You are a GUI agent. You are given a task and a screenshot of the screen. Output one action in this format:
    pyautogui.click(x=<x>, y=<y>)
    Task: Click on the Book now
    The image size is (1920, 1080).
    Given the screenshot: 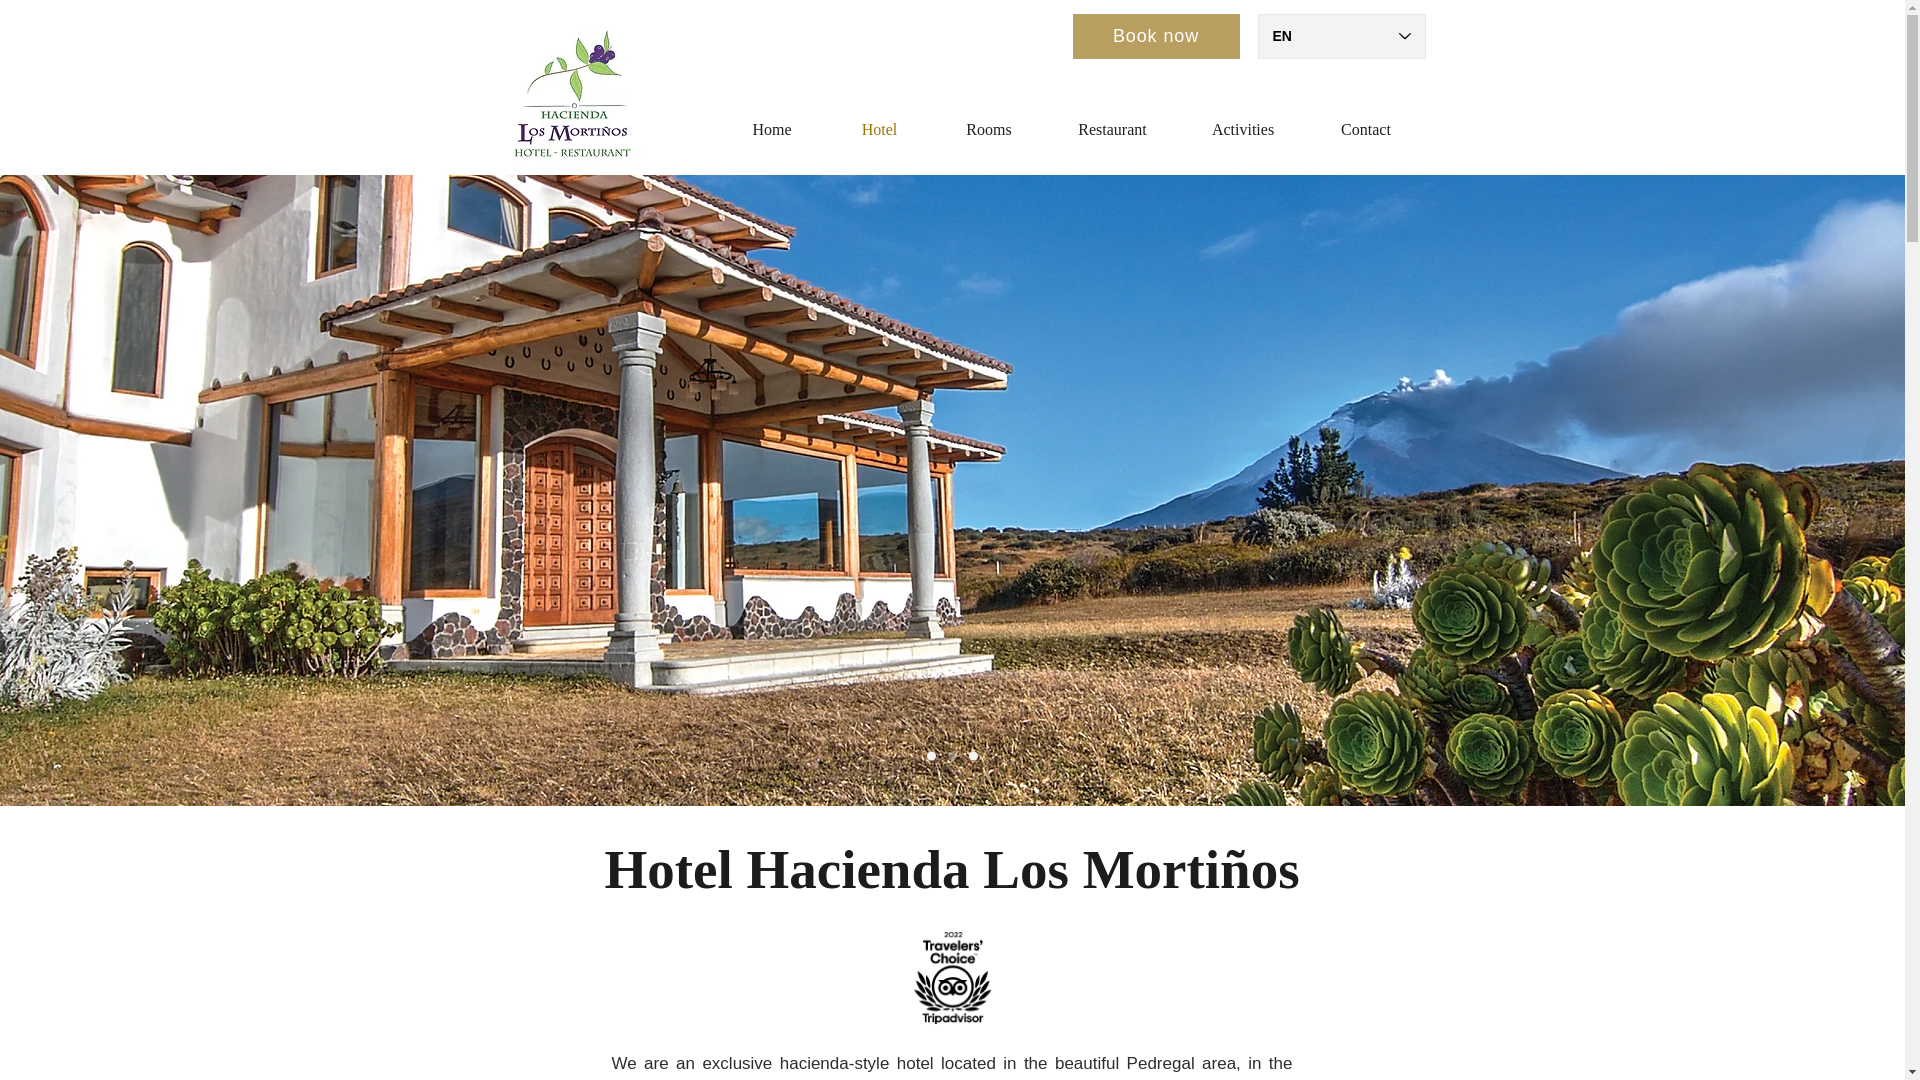 What is the action you would take?
    pyautogui.click(x=1154, y=36)
    